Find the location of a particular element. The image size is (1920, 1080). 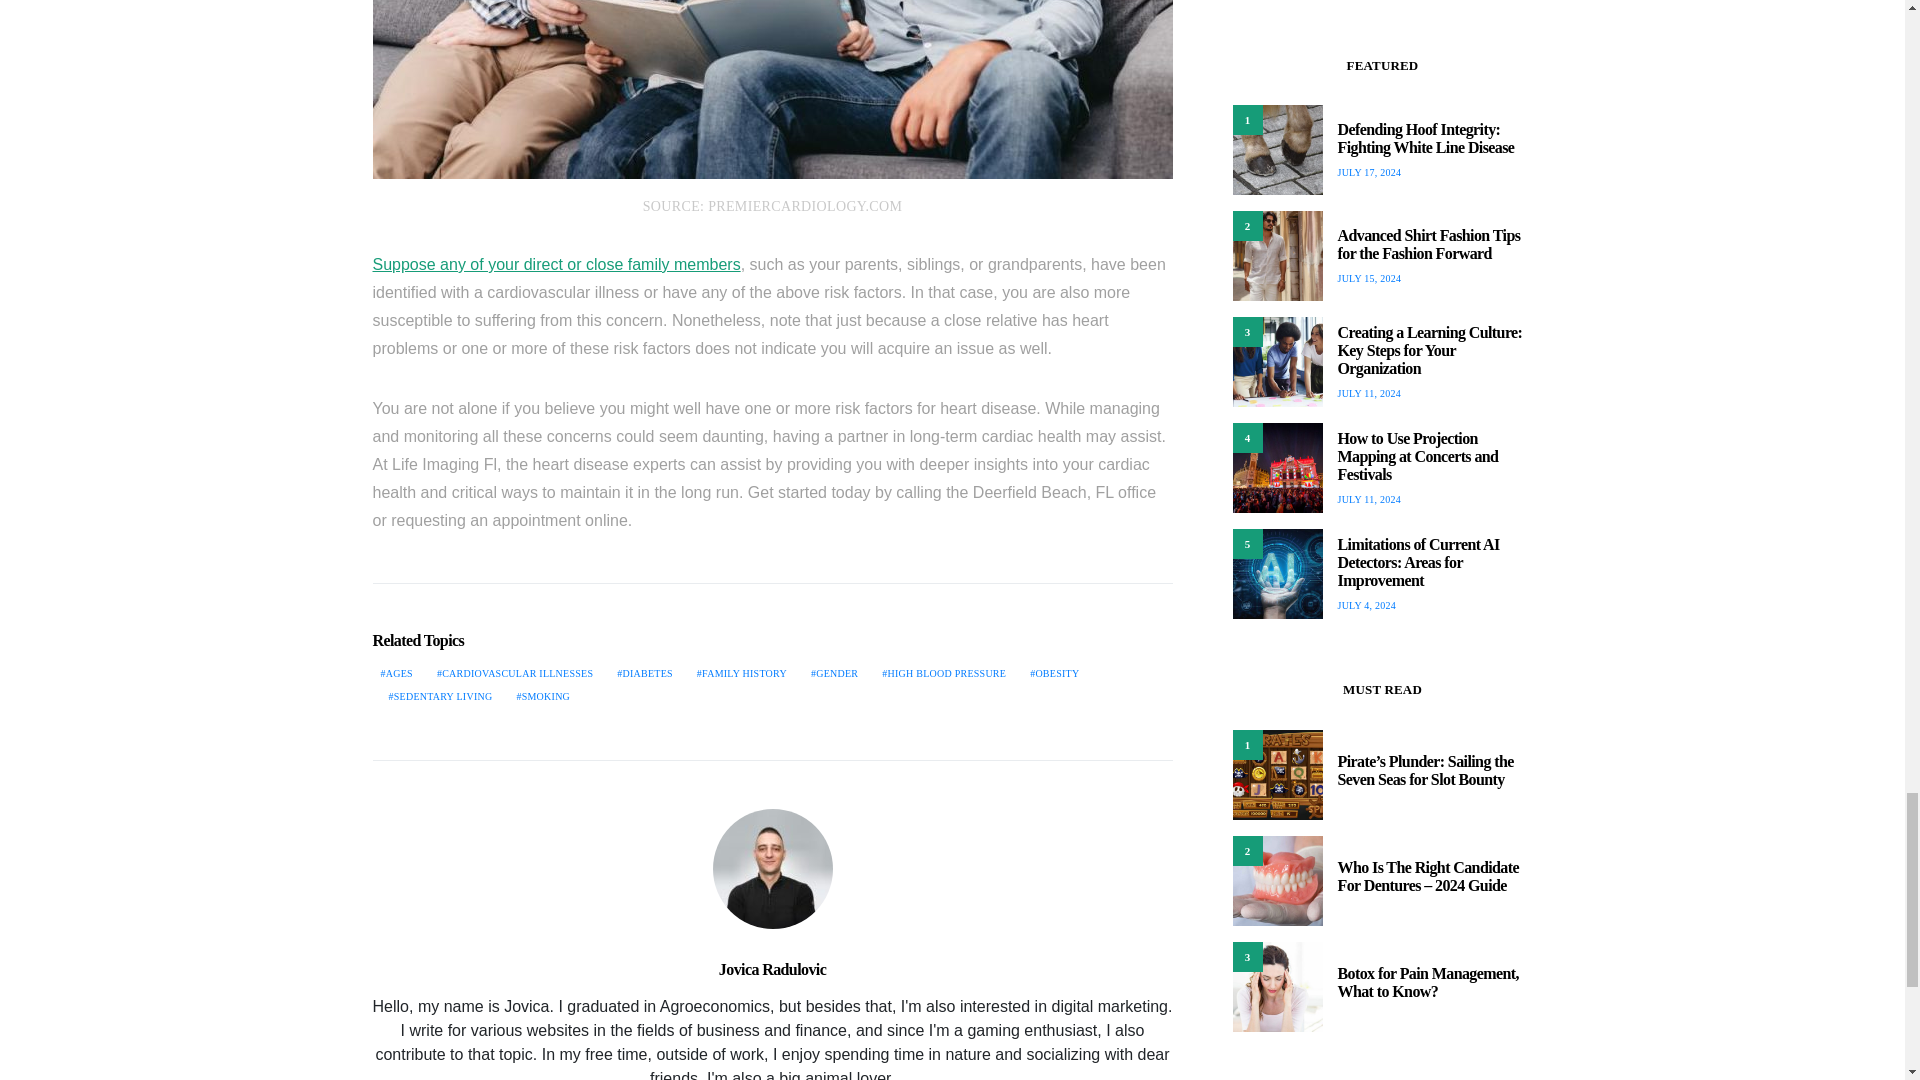

CARDIOVASCULAR ILLNESSES is located at coordinates (514, 674).